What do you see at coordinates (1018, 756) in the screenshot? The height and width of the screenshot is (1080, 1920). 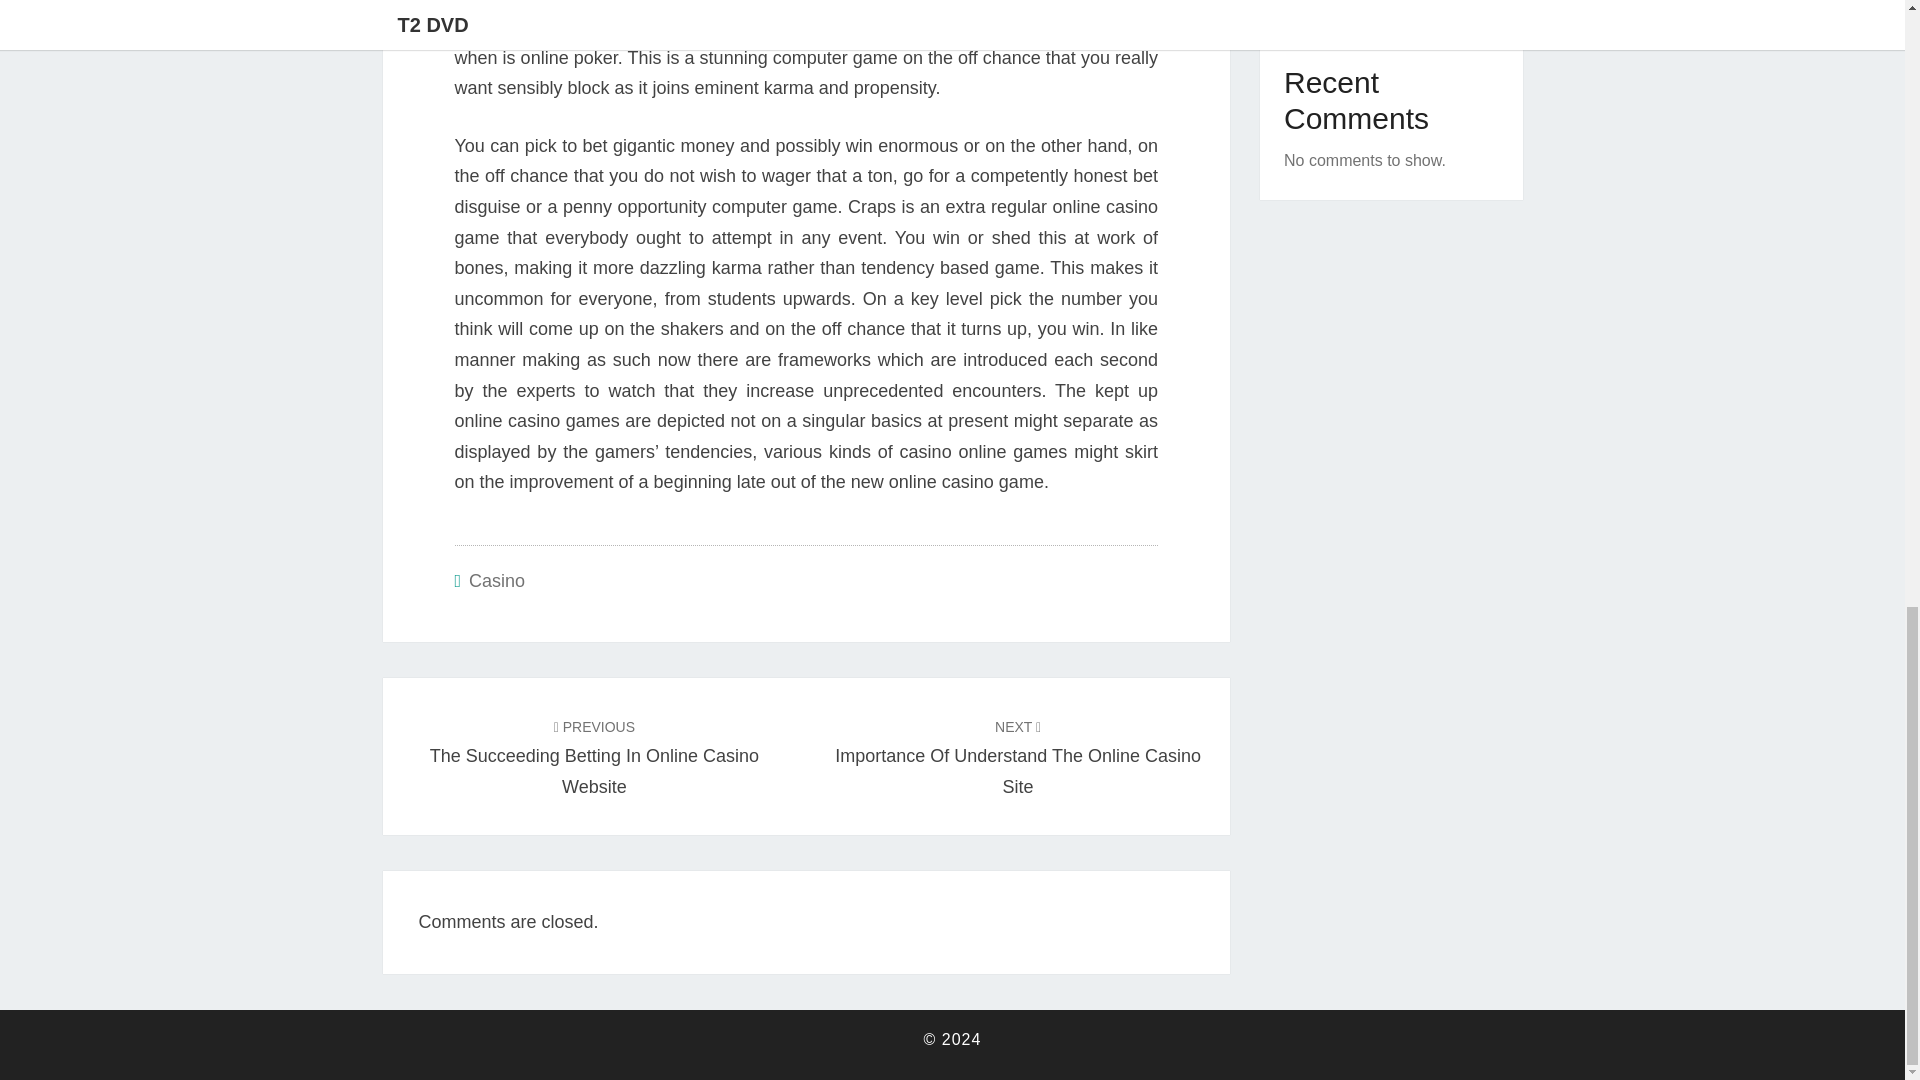 I see `Casino` at bounding box center [1018, 756].